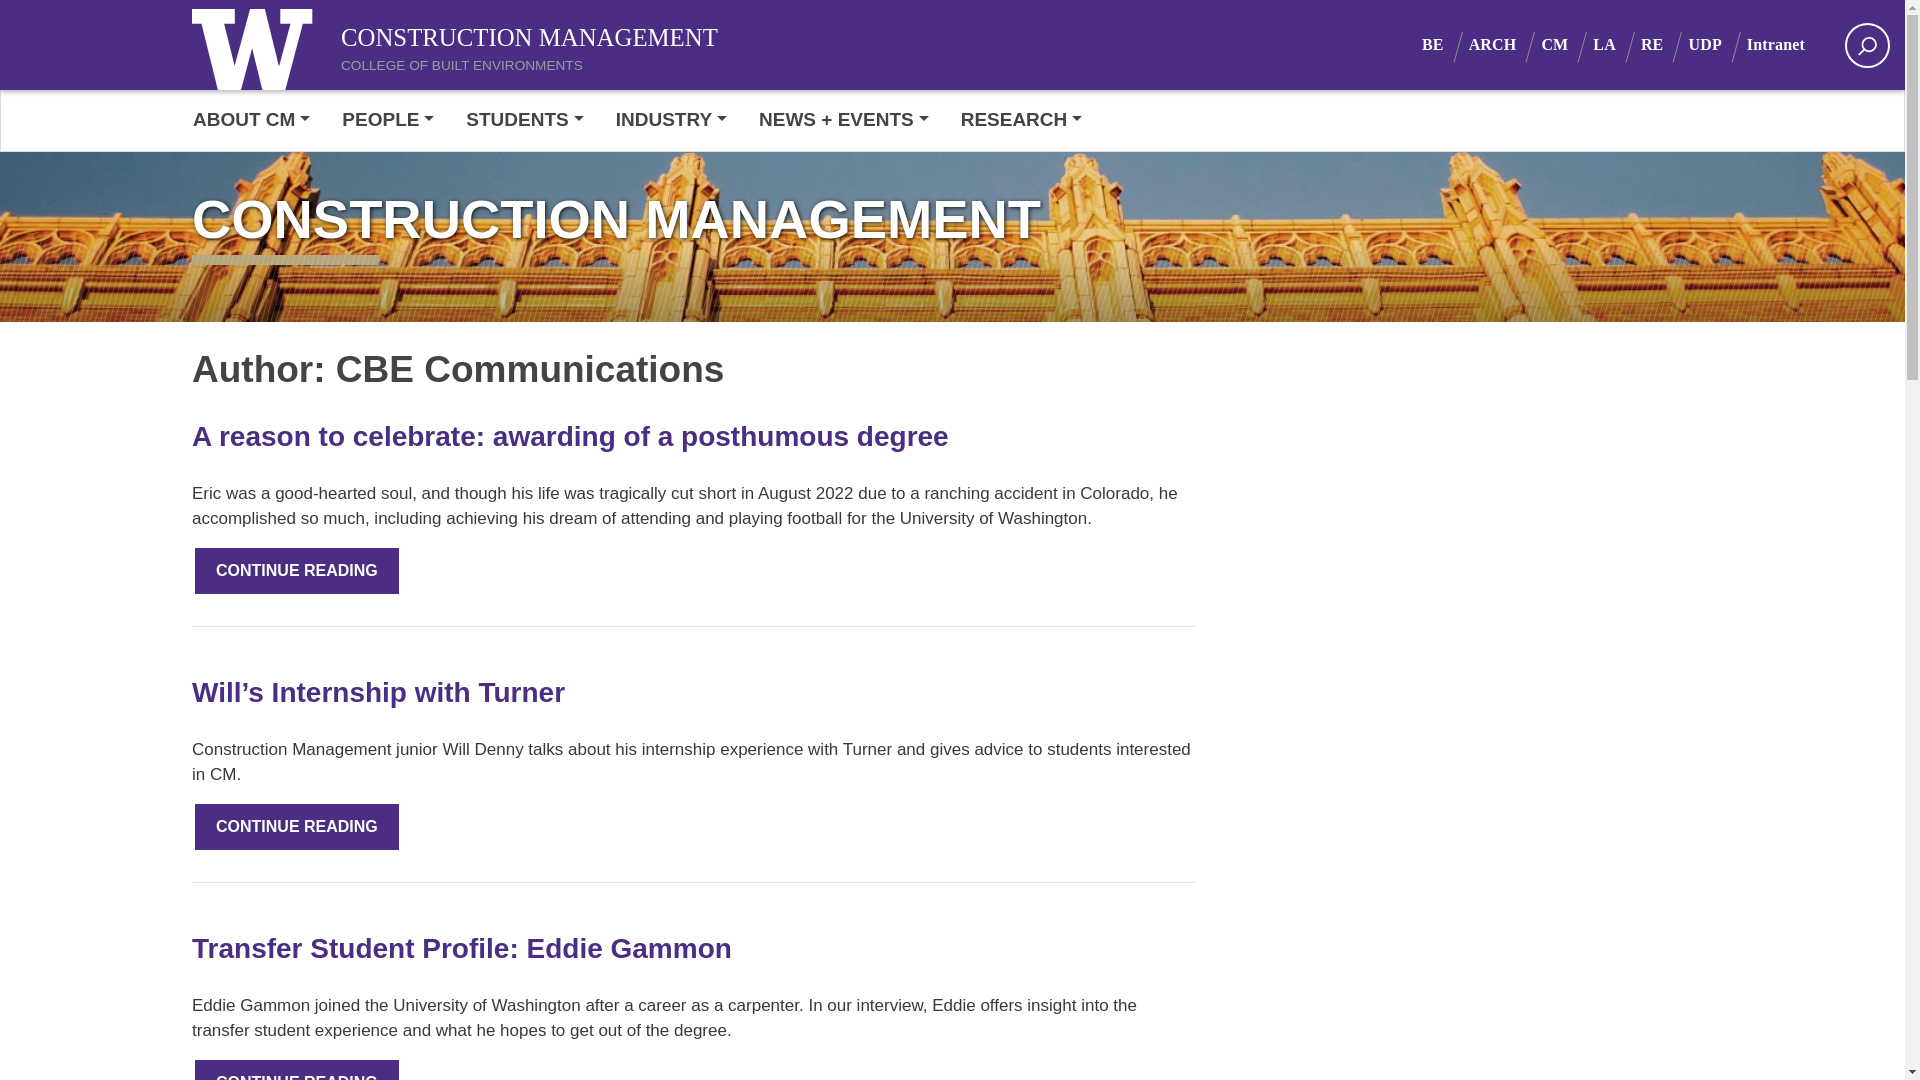  Describe the element at coordinates (524, 120) in the screenshot. I see `STUDENTS` at that location.